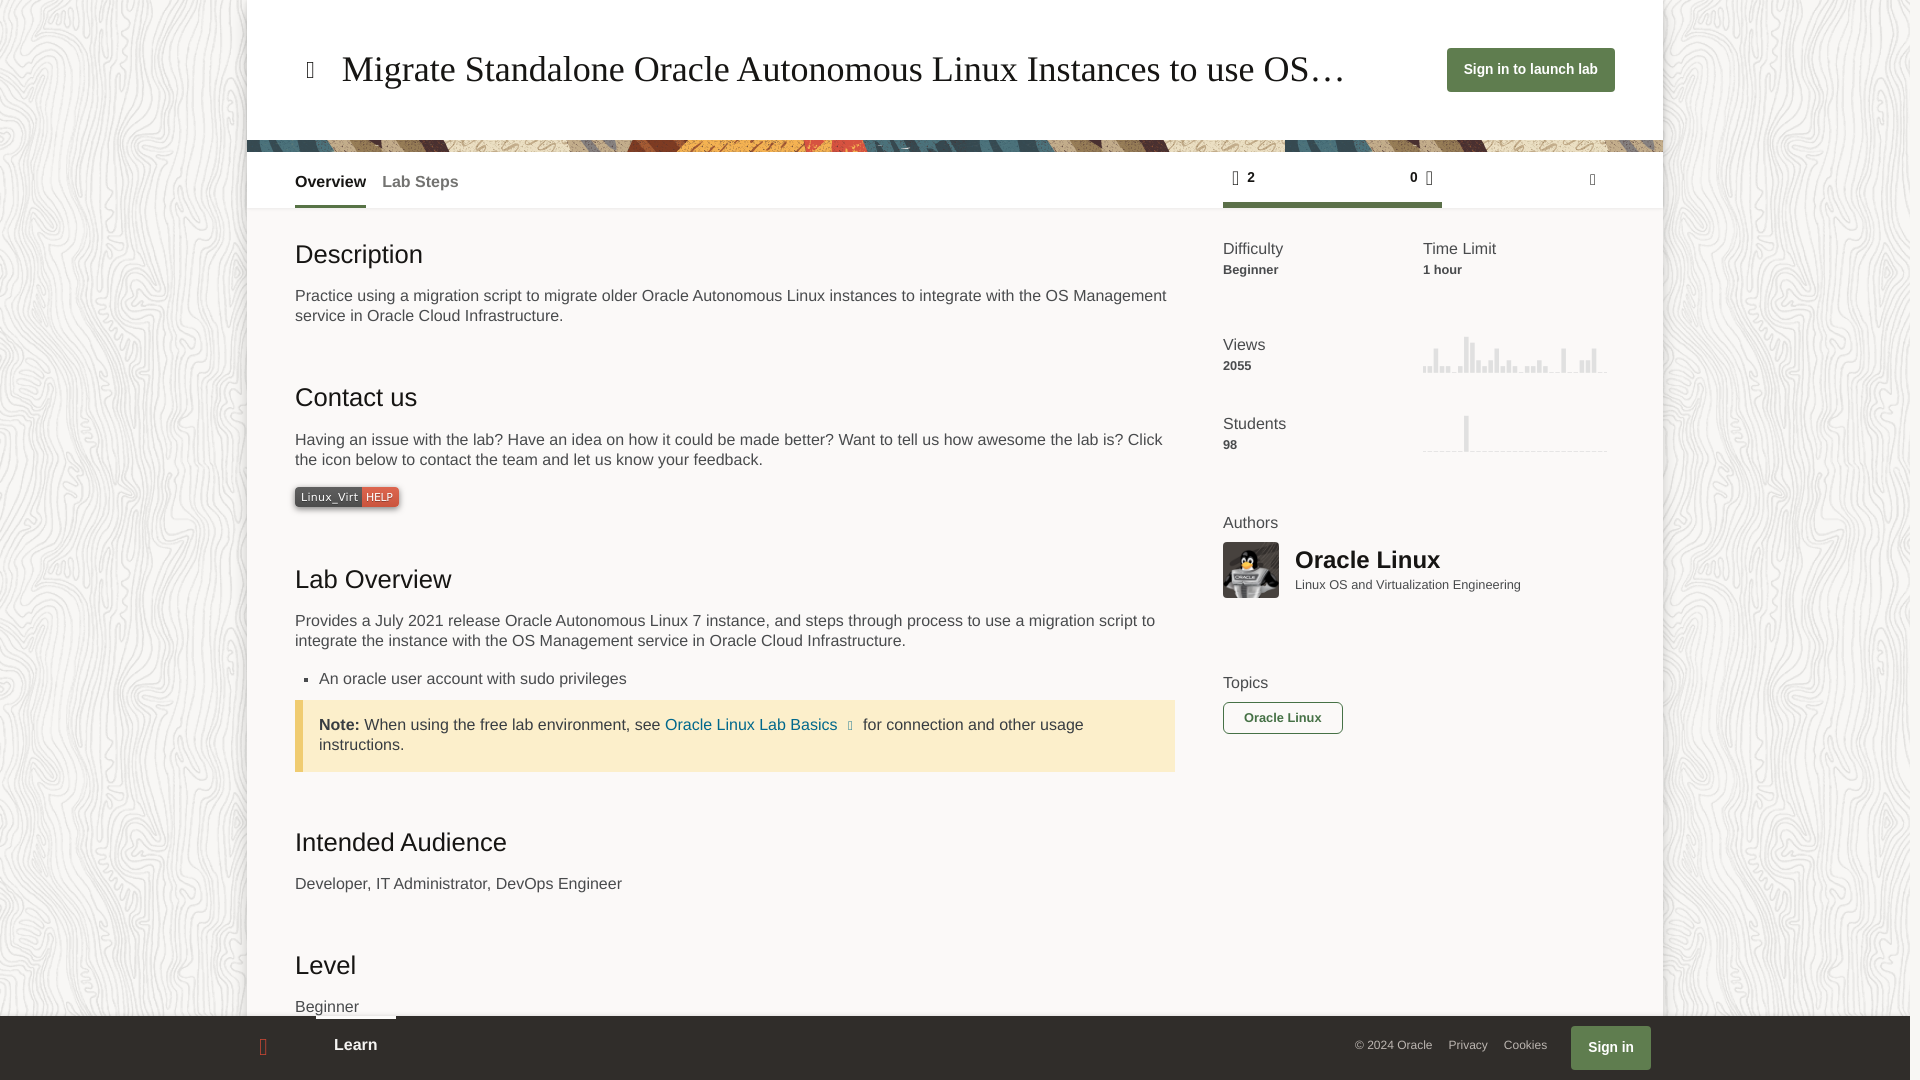 The image size is (1920, 1080). Describe the element at coordinates (1468, 1044) in the screenshot. I see `Privacy` at that location.